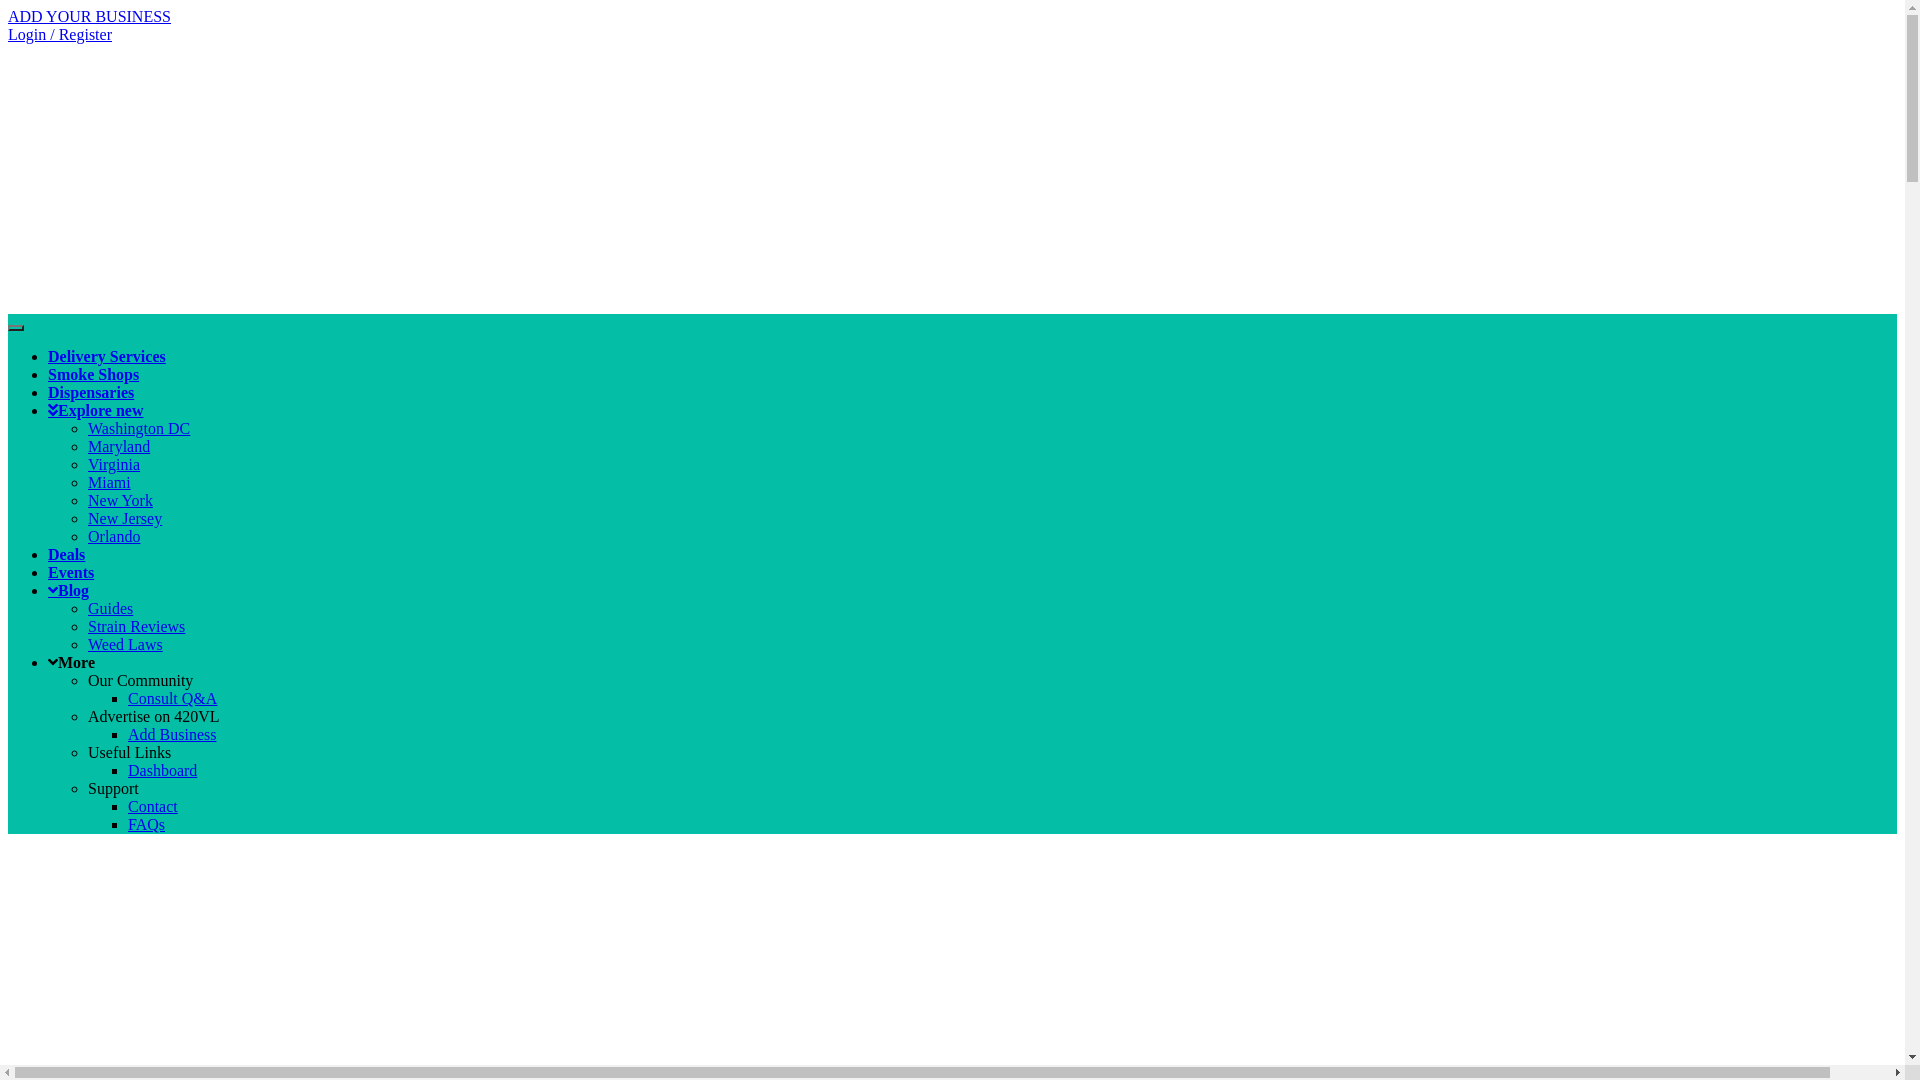 Image resolution: width=1920 pixels, height=1080 pixels. What do you see at coordinates (136, 626) in the screenshot?
I see `Strain Reviews` at bounding box center [136, 626].